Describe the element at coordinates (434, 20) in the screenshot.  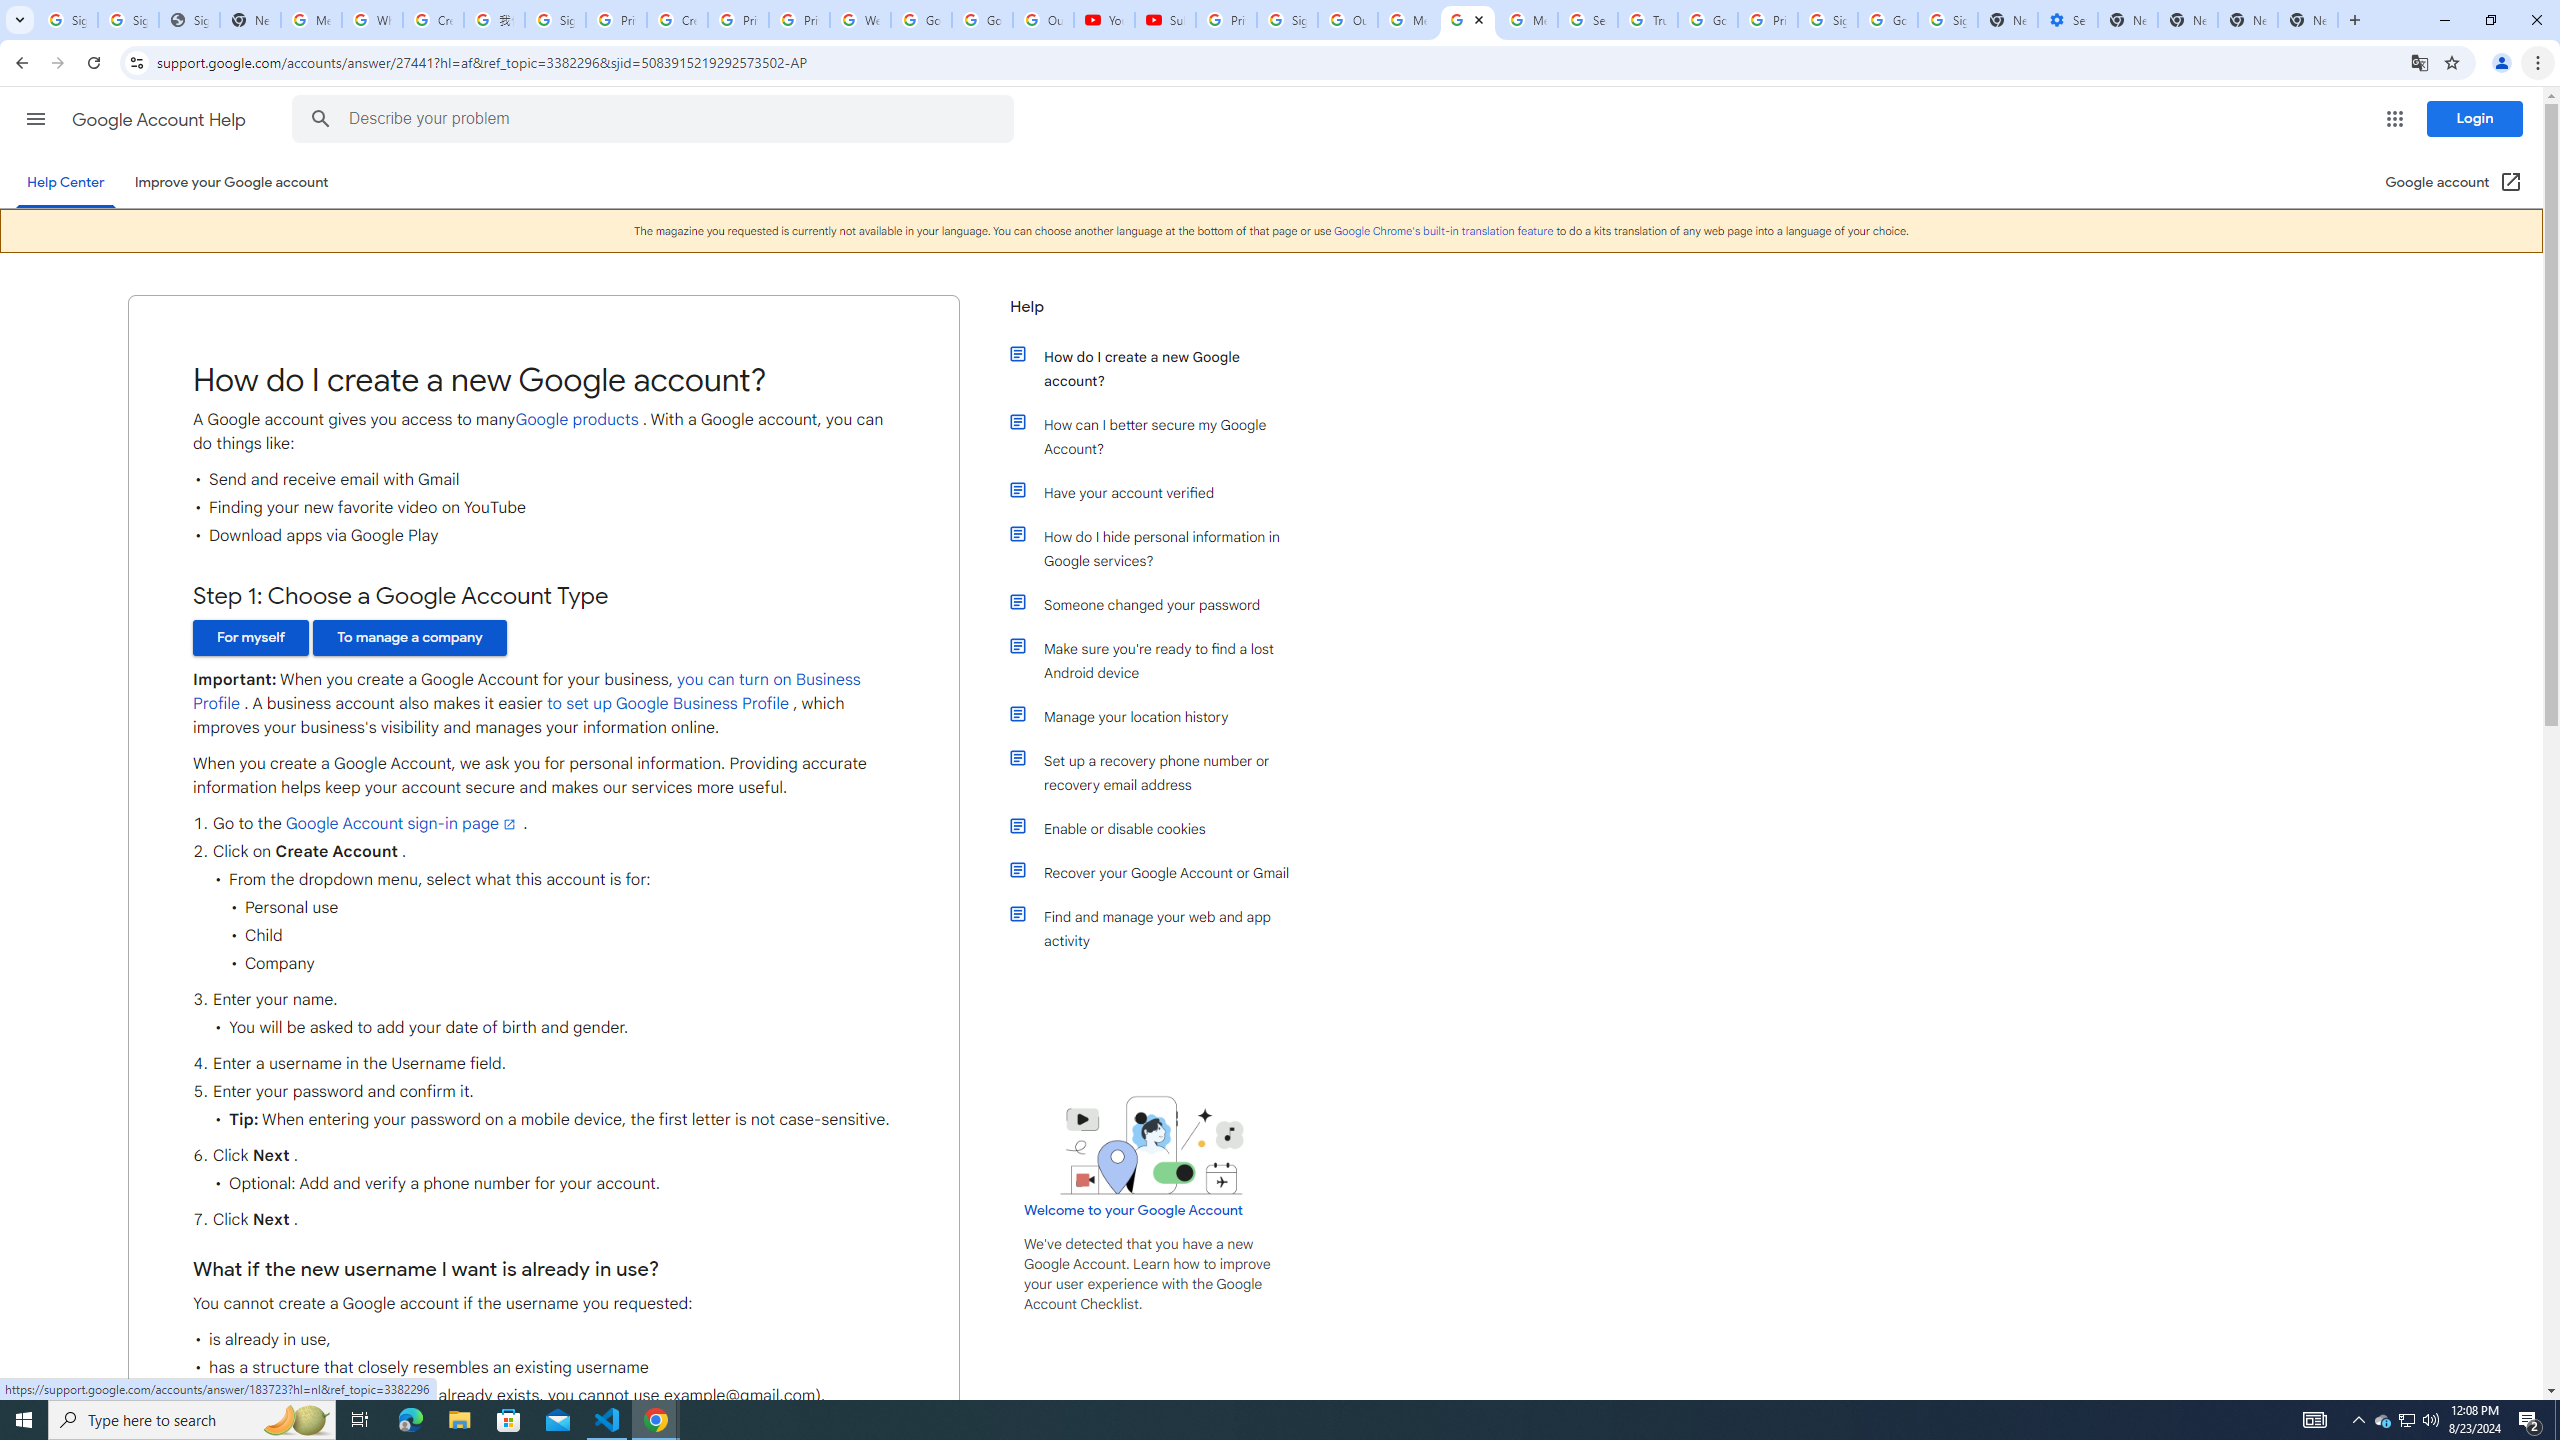
I see `Create your Google Account` at that location.